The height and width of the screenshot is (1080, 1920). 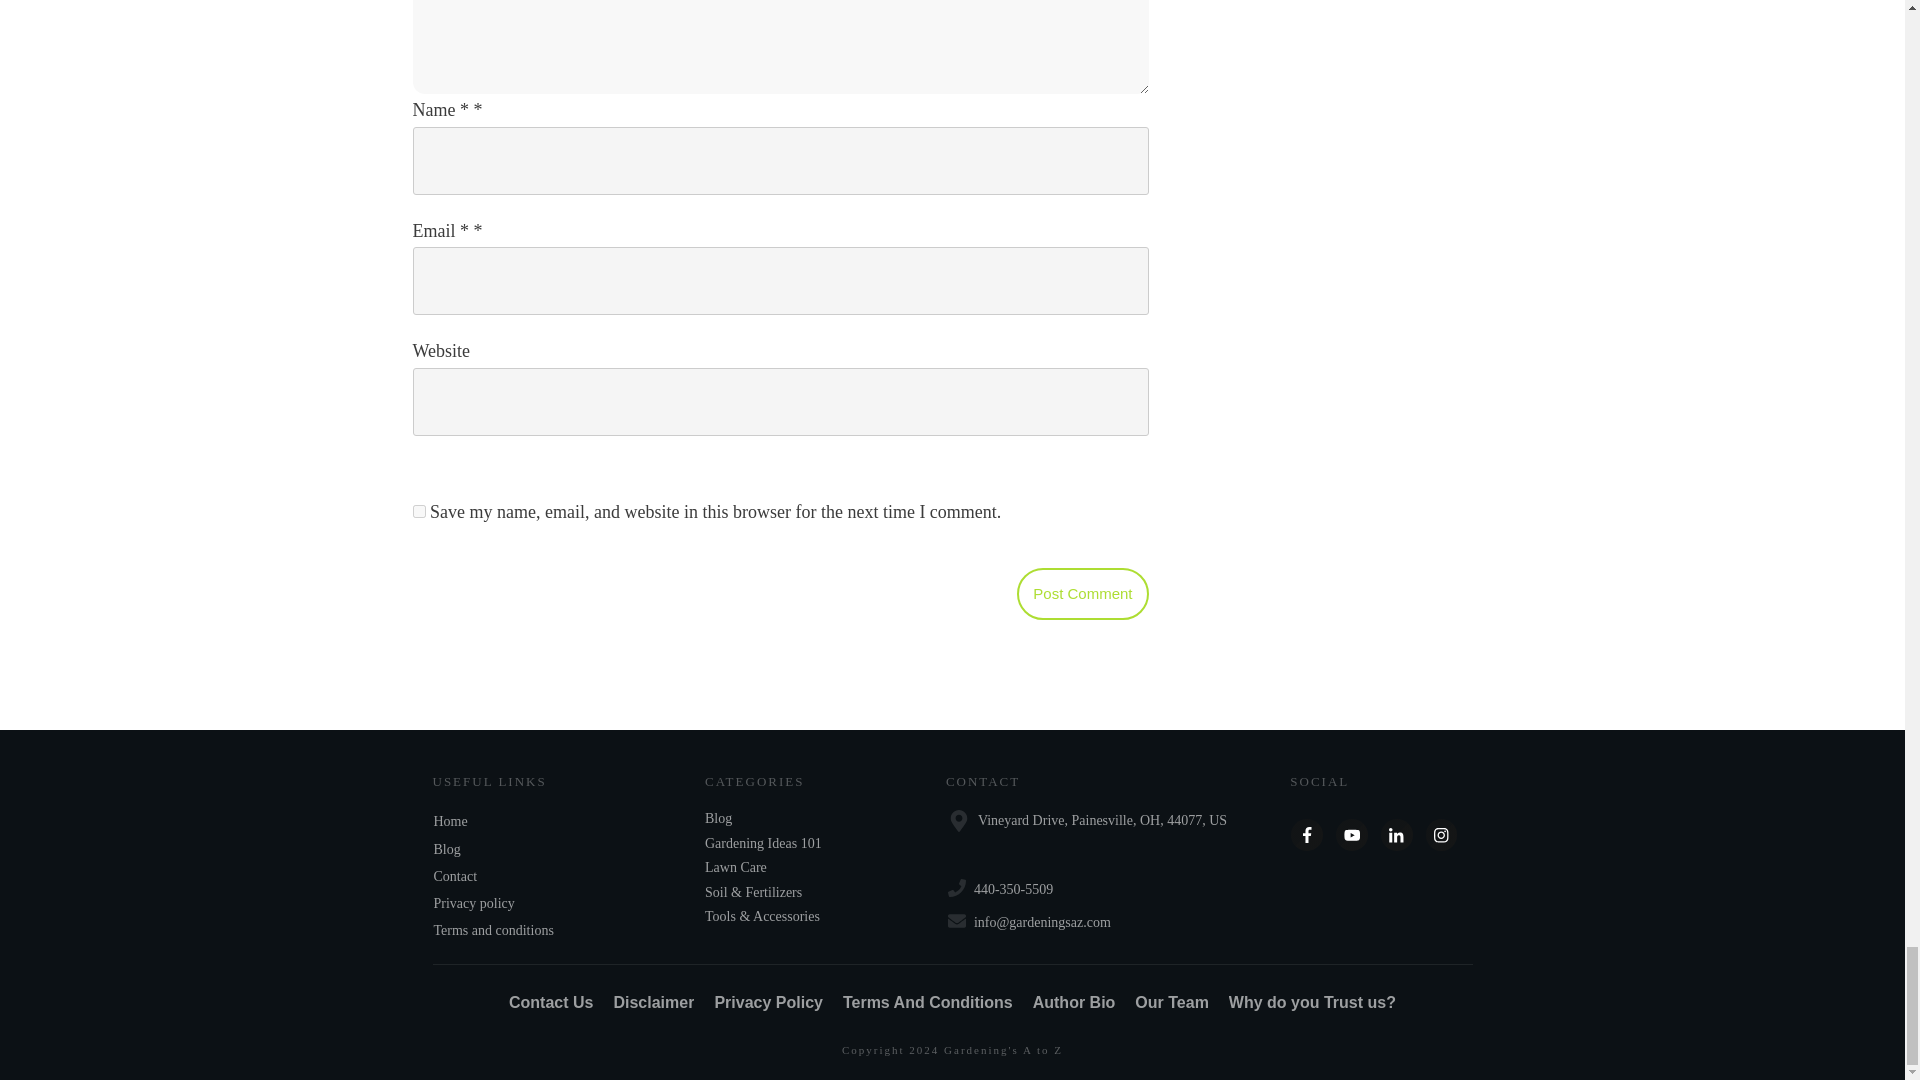 I want to click on yes, so click(x=418, y=512).